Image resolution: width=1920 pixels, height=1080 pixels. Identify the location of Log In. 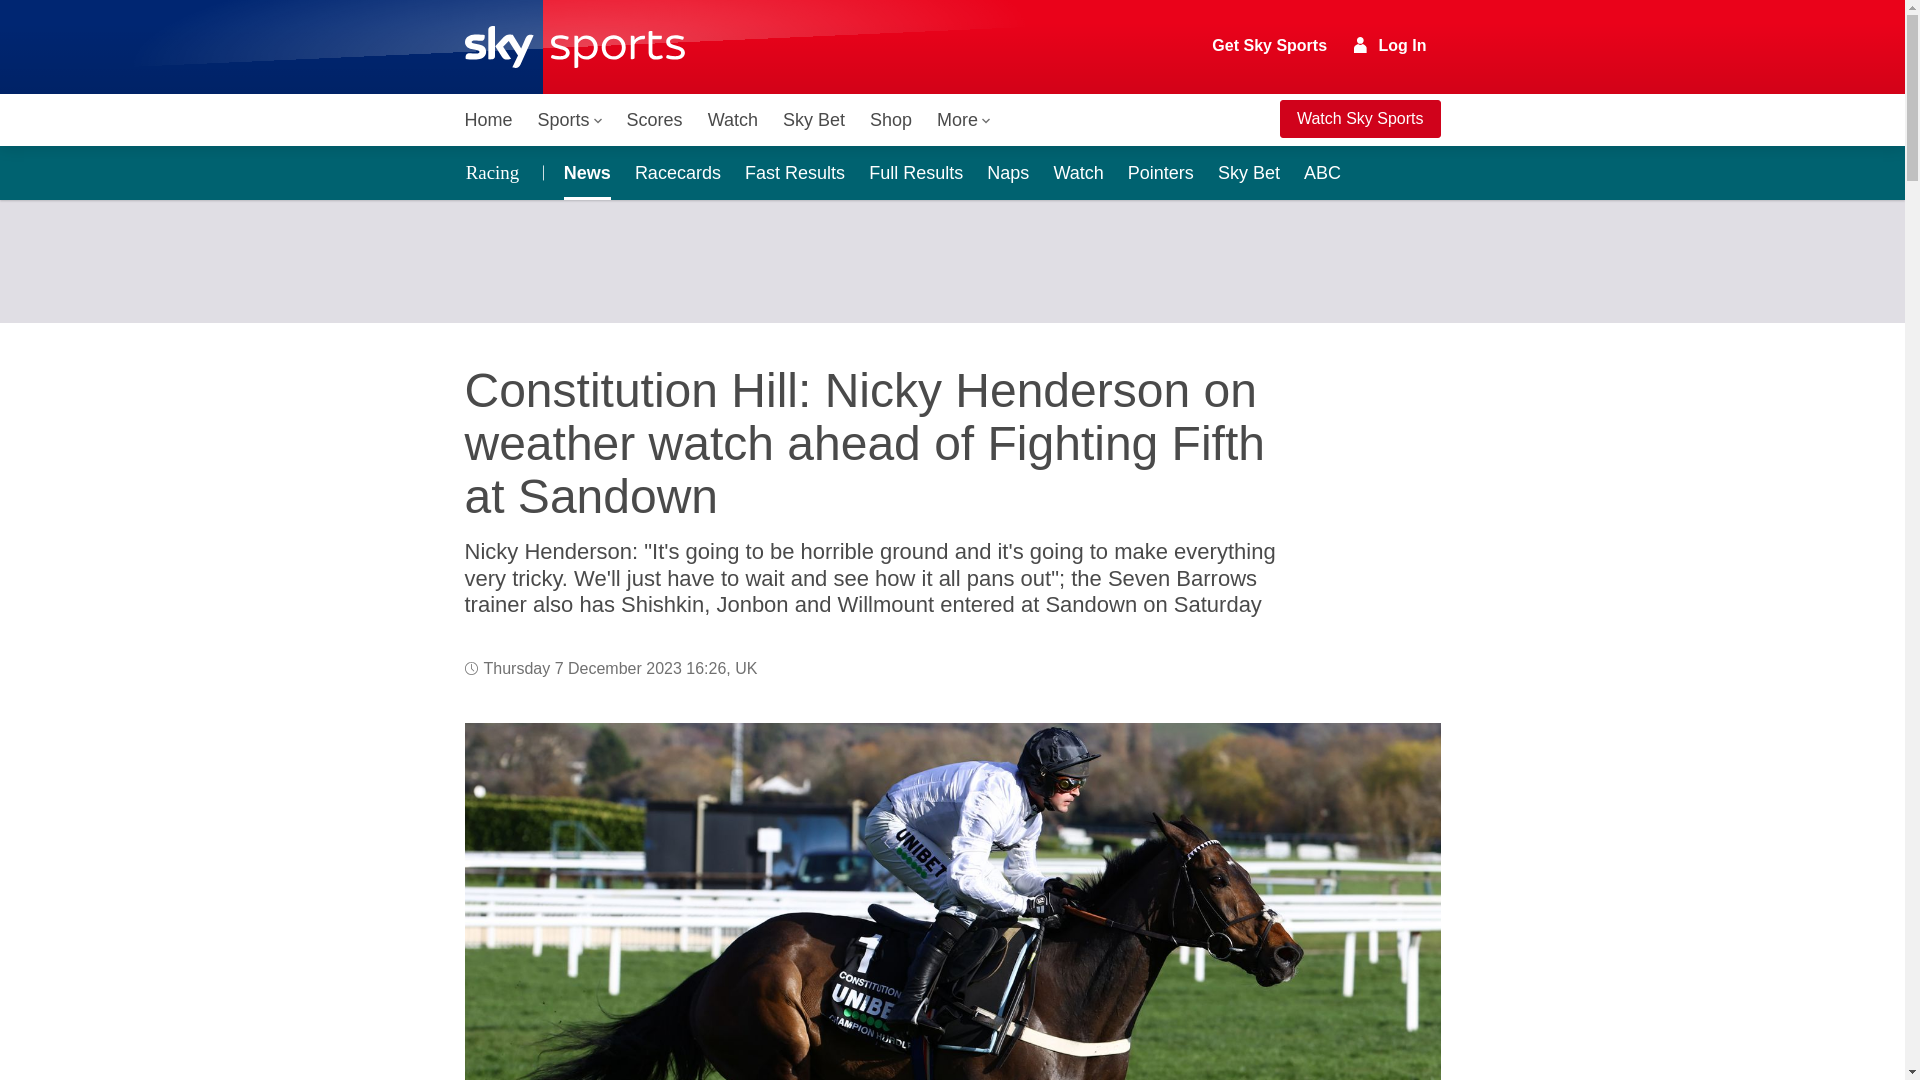
(1390, 45).